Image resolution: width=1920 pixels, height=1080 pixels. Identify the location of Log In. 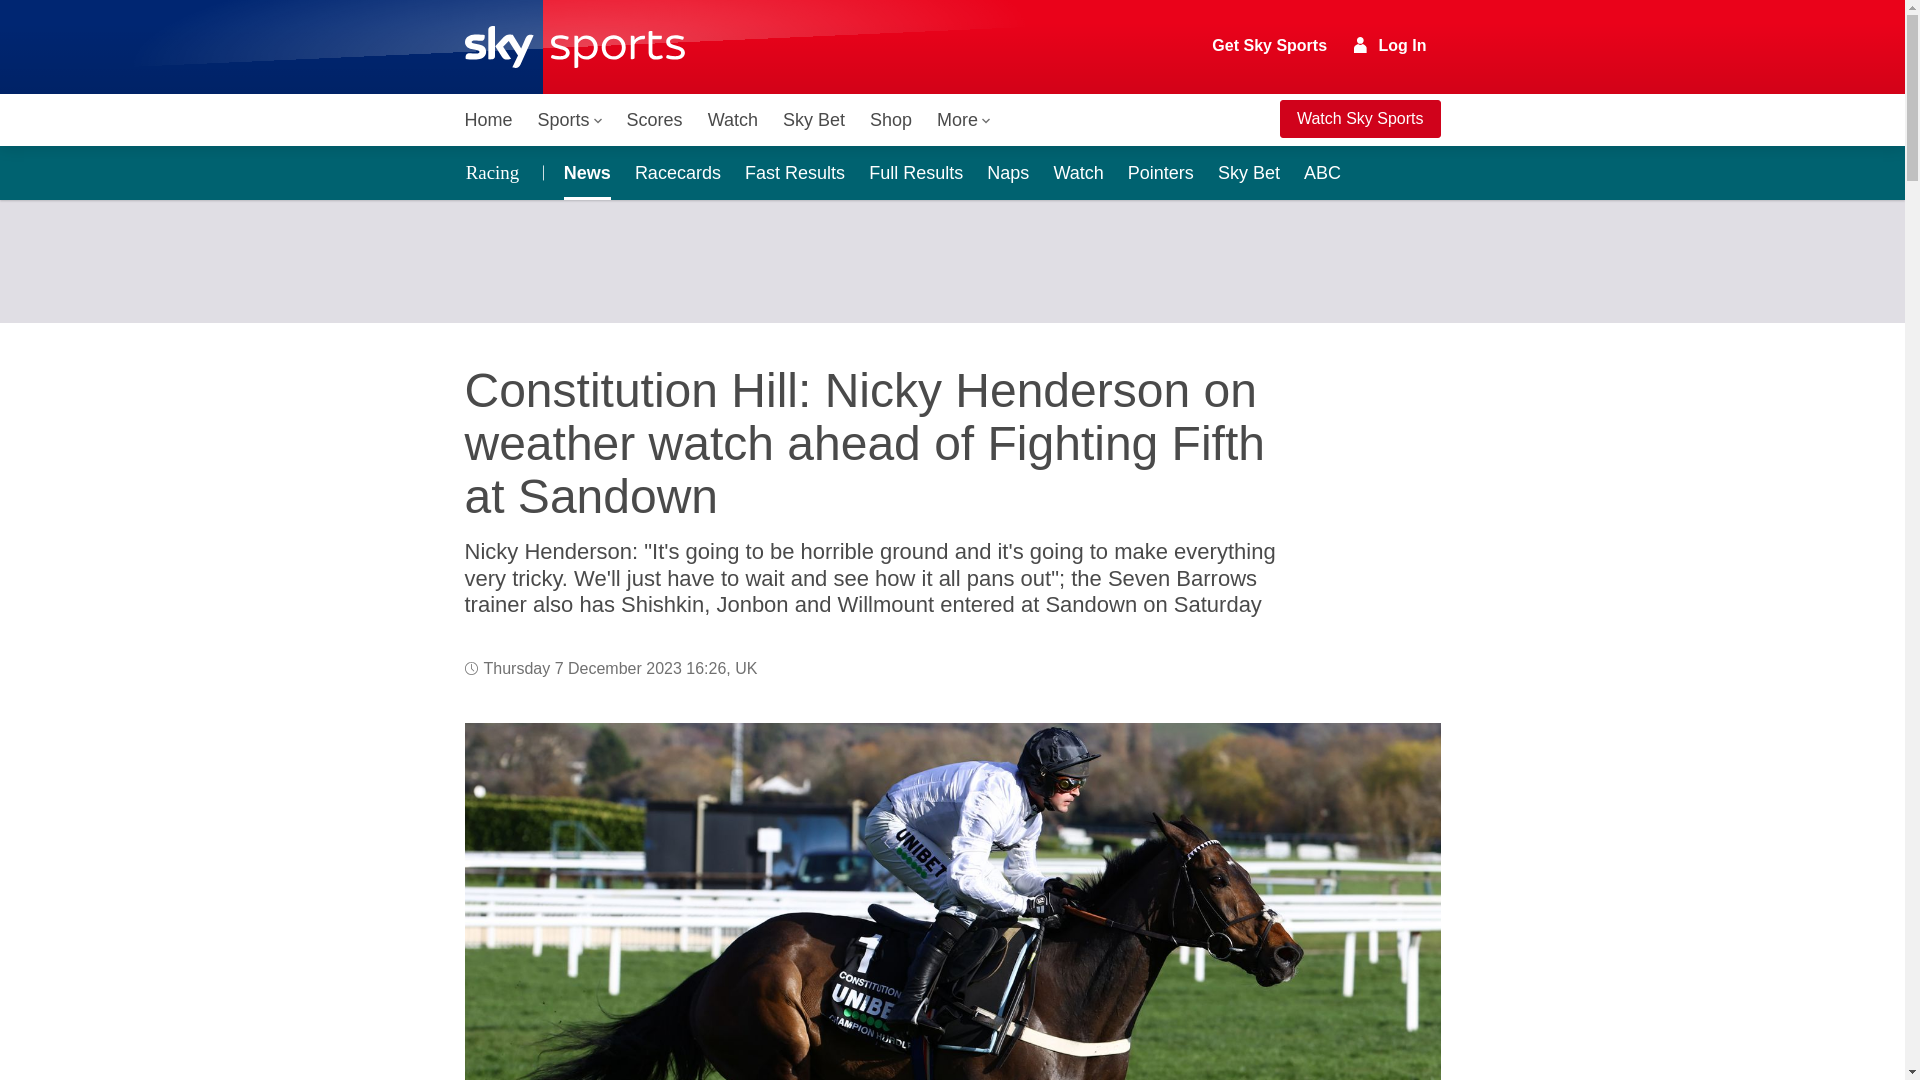
(1390, 45).